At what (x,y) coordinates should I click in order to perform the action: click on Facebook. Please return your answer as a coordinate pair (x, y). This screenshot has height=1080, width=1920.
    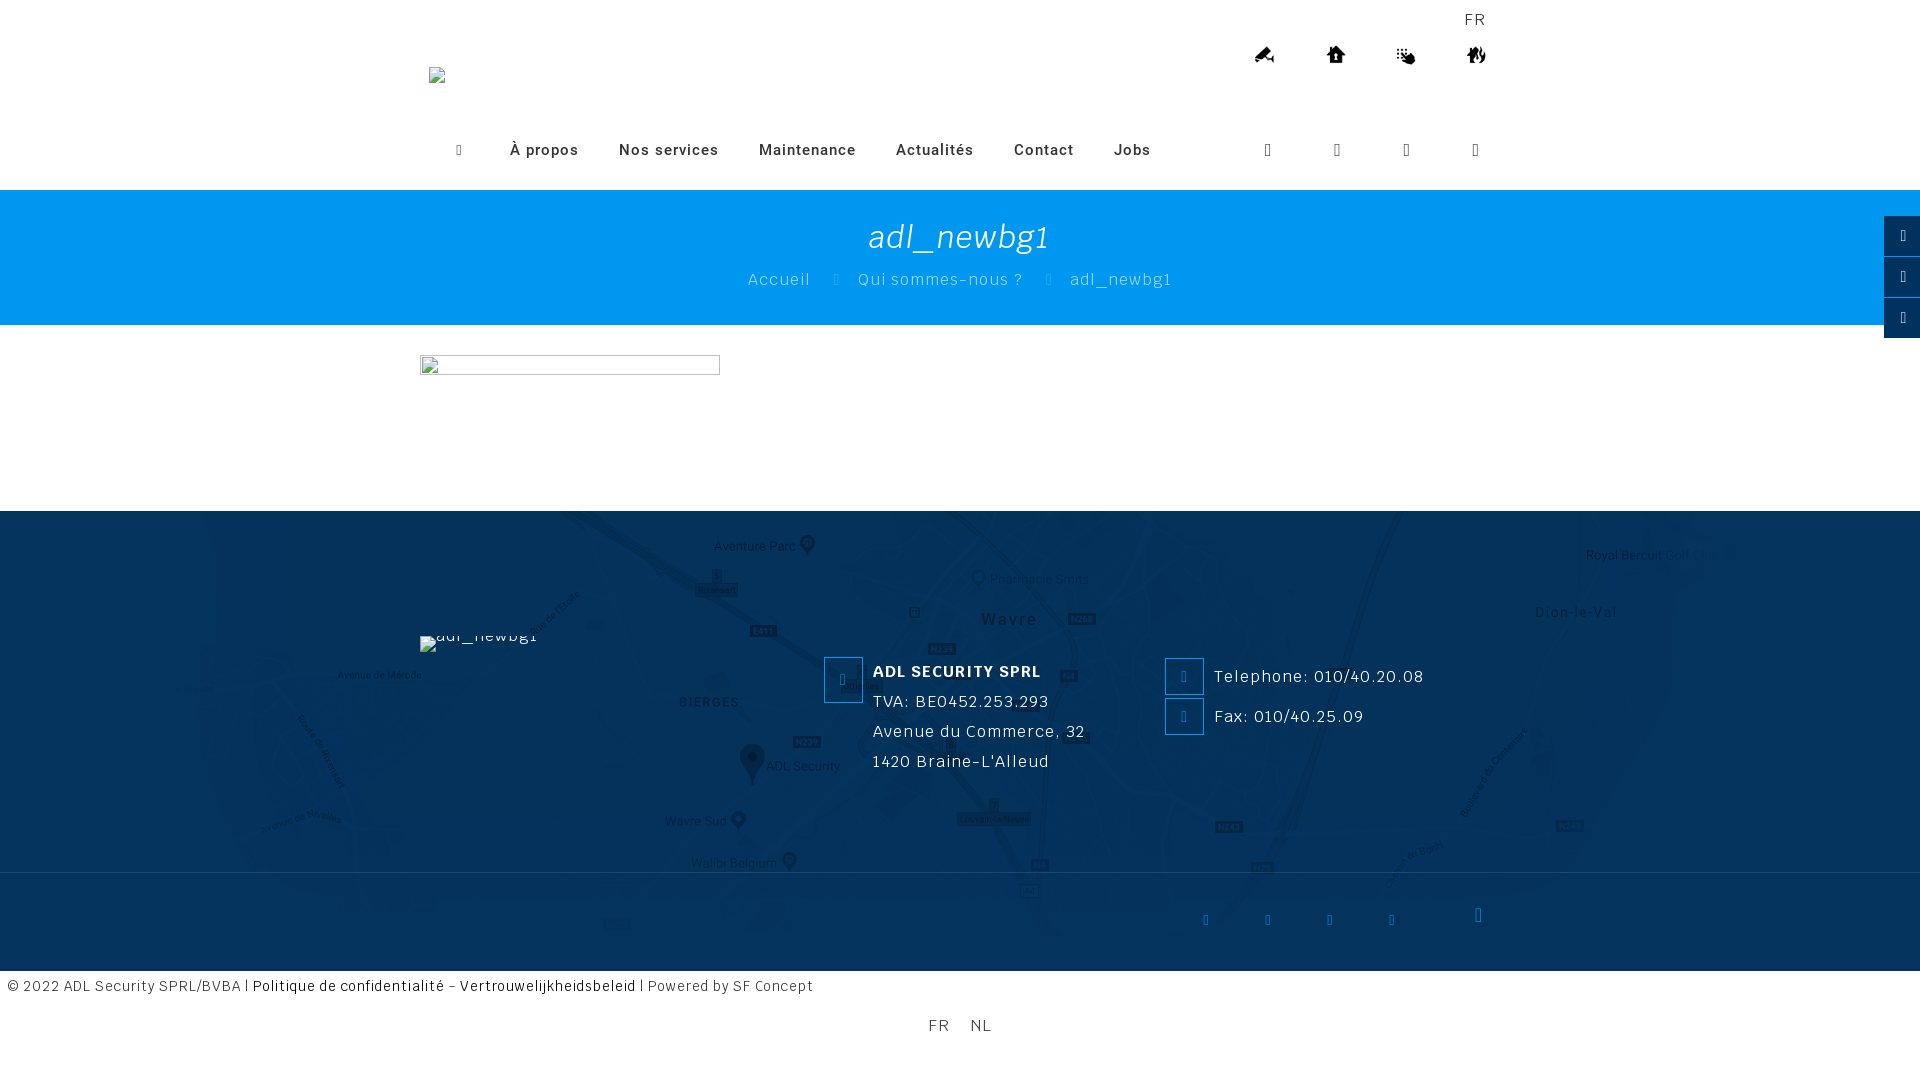
    Looking at the image, I should click on (1220, 927).